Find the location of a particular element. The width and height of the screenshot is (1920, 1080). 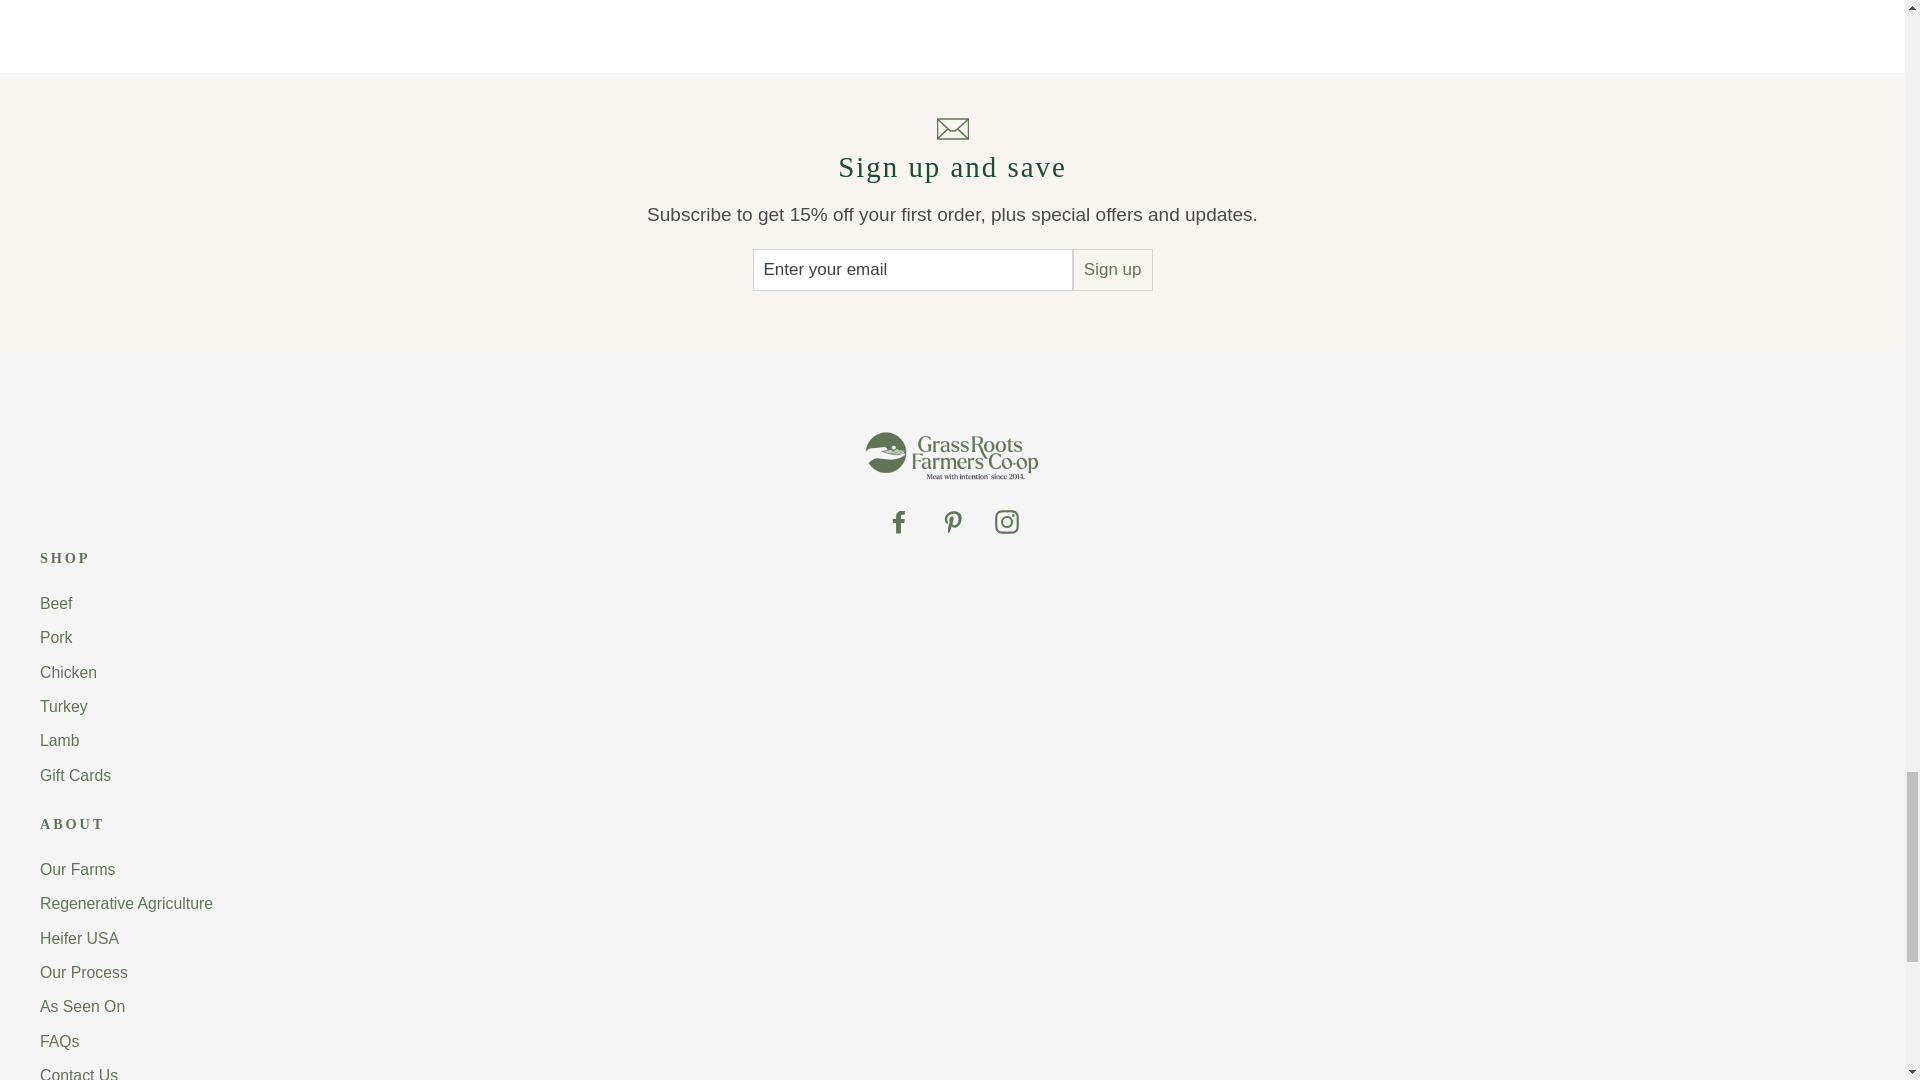

Grass Roots Farmers' Cooperative on Pinterest is located at coordinates (952, 520).